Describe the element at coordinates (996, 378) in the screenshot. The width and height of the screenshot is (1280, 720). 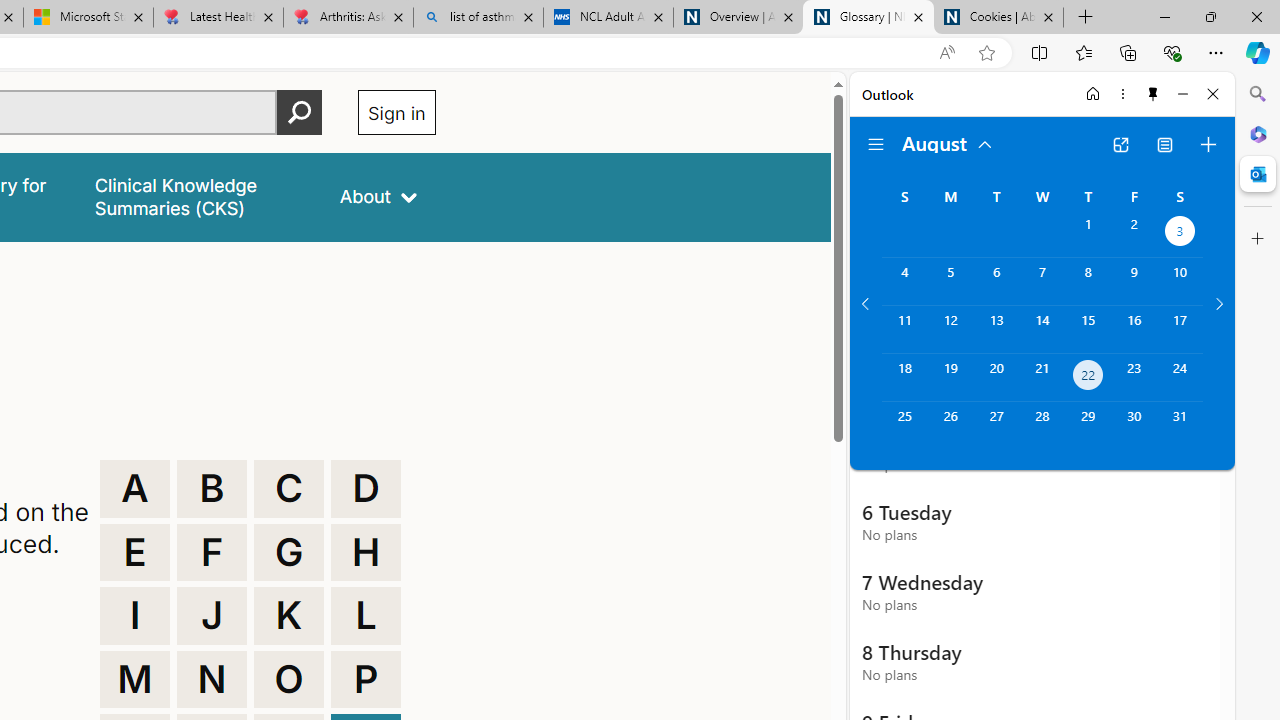
I see `Tuesday, August 20, 2024. ` at that location.